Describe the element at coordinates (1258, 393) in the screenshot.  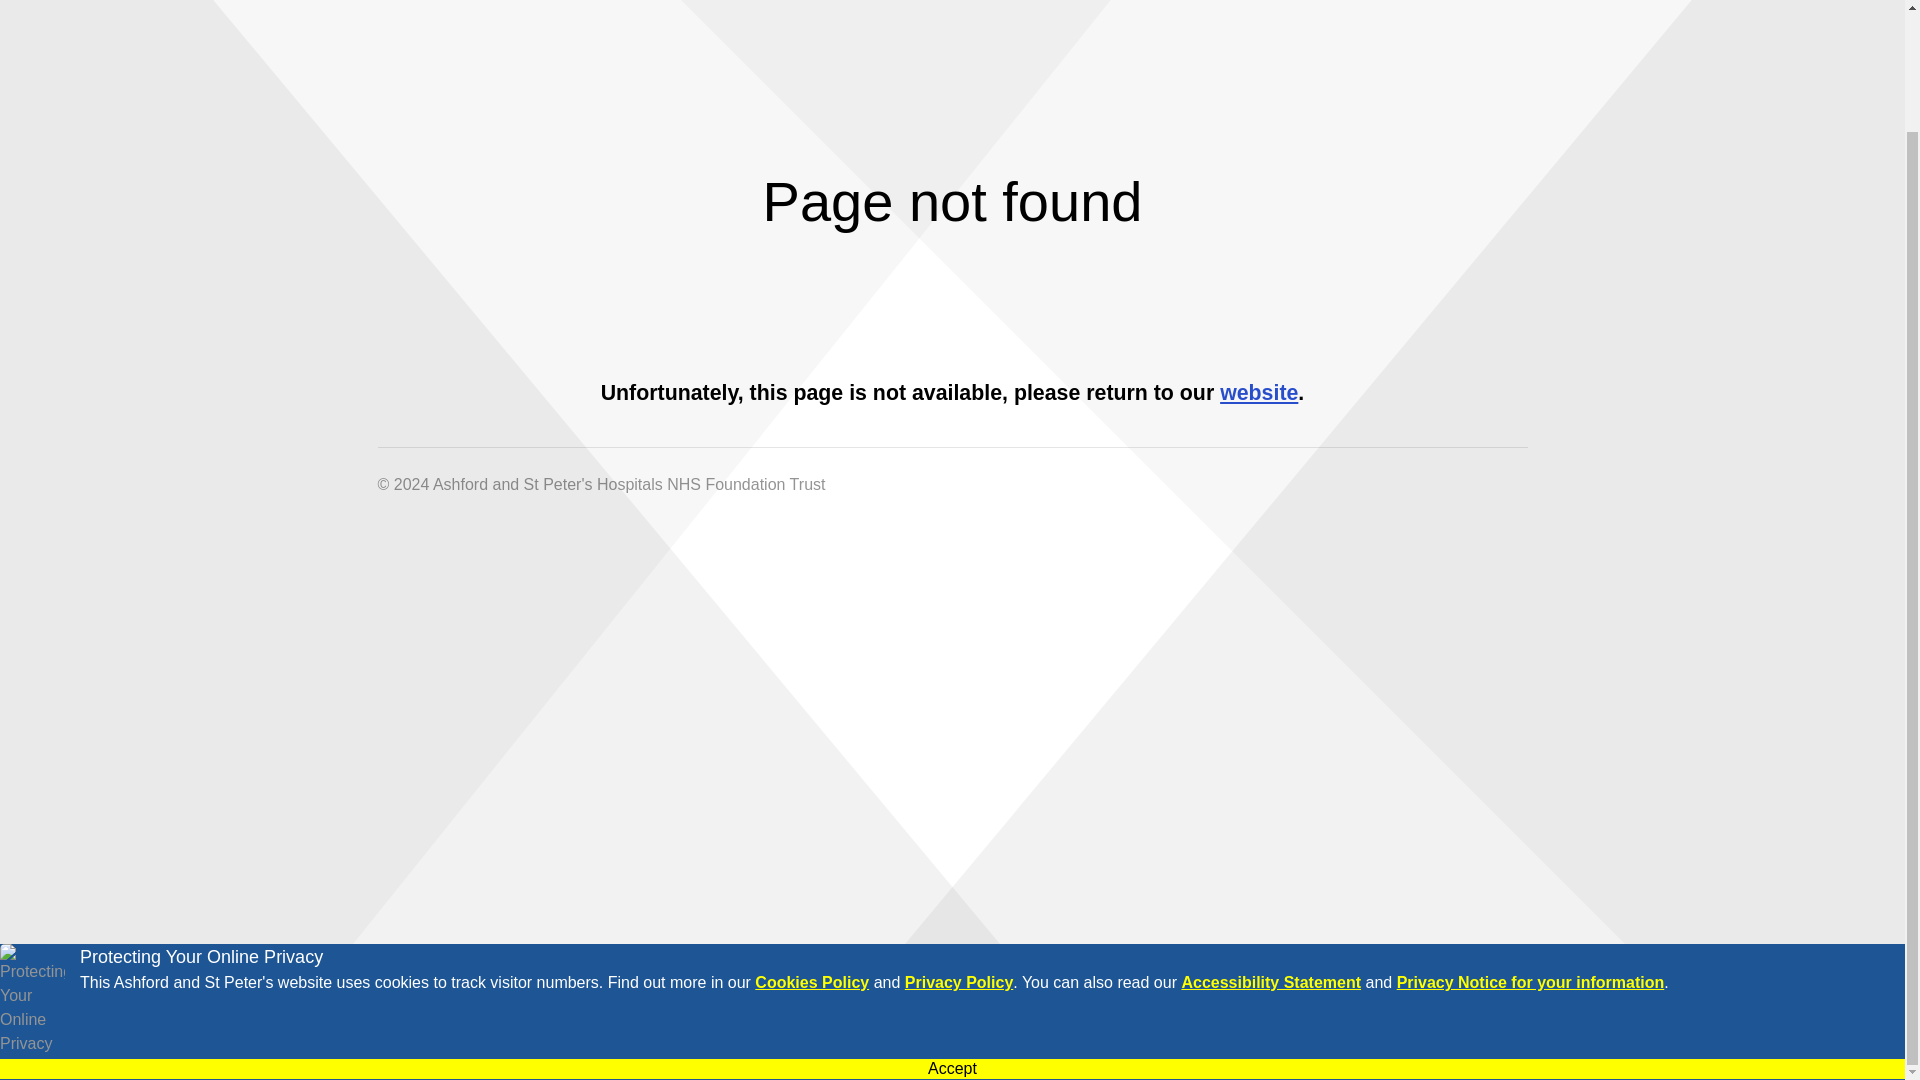
I see `website` at that location.